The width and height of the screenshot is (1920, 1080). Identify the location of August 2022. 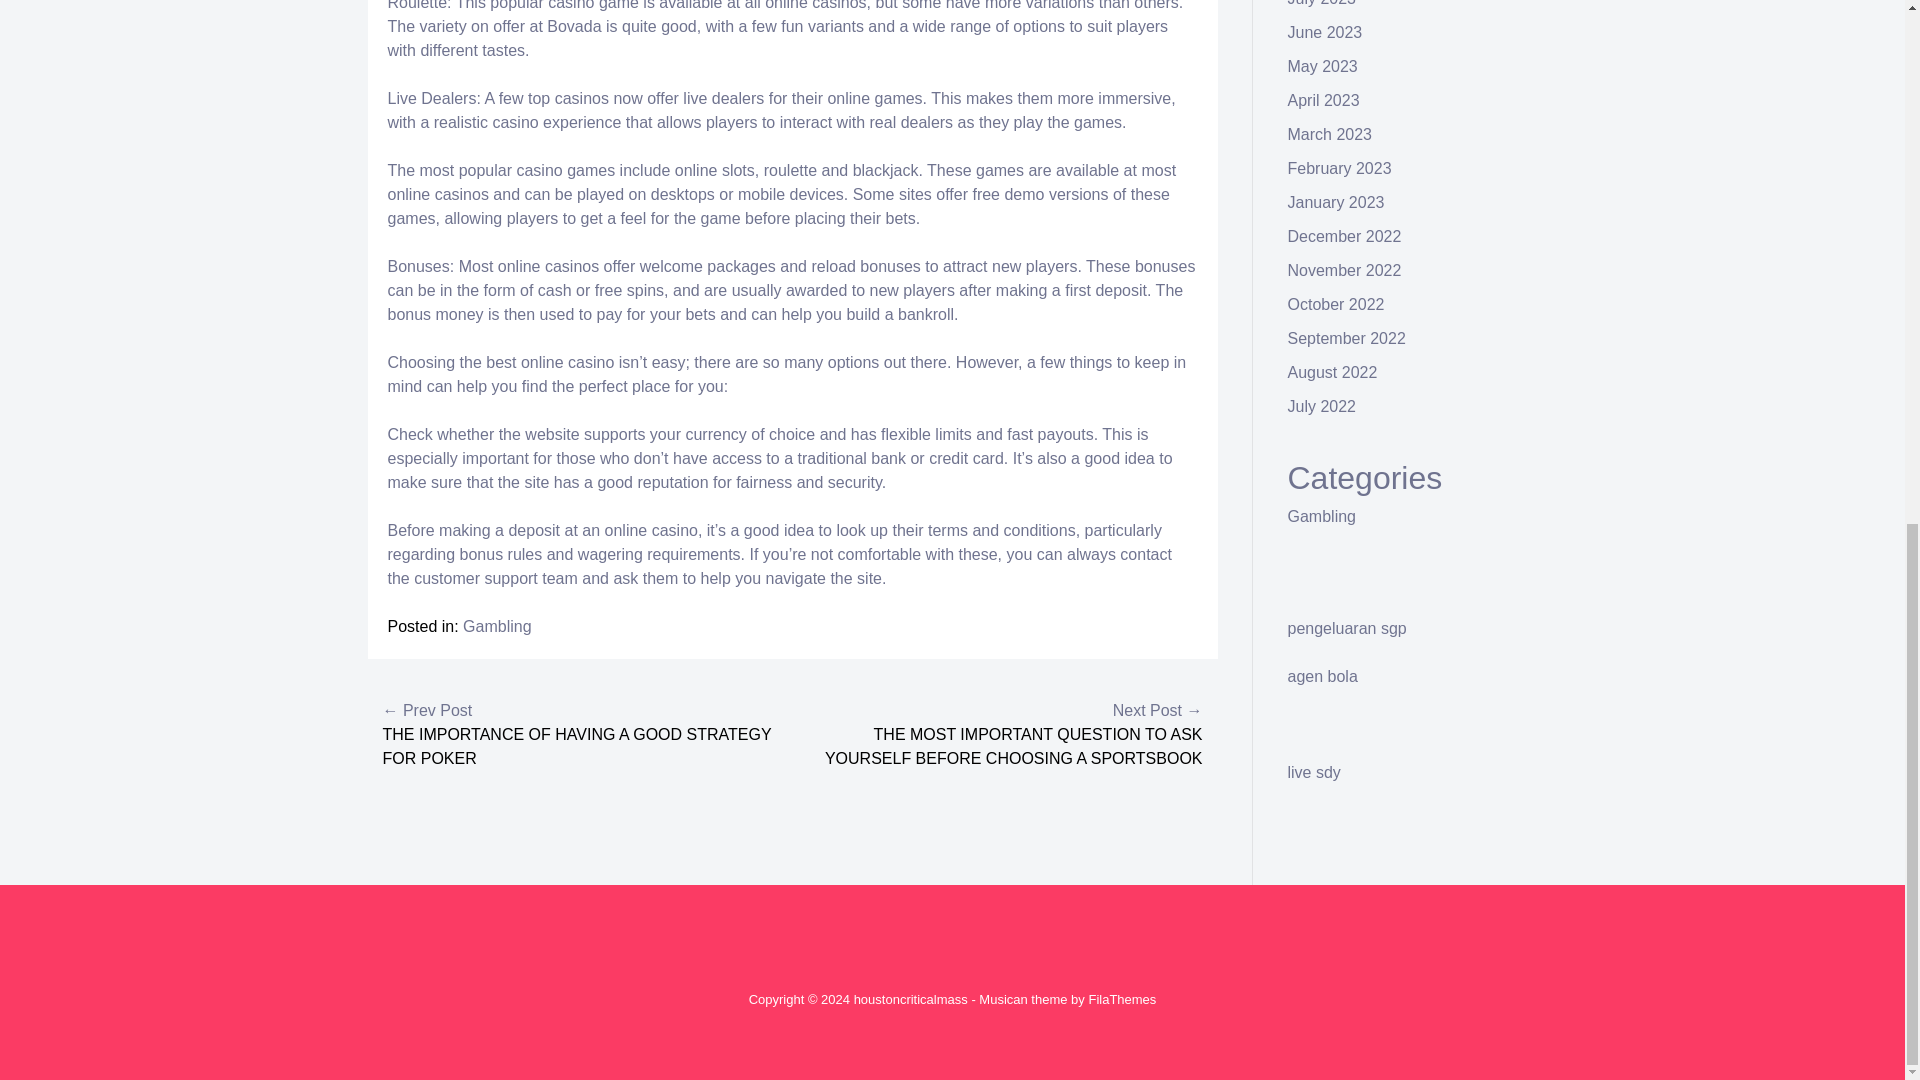
(1333, 372).